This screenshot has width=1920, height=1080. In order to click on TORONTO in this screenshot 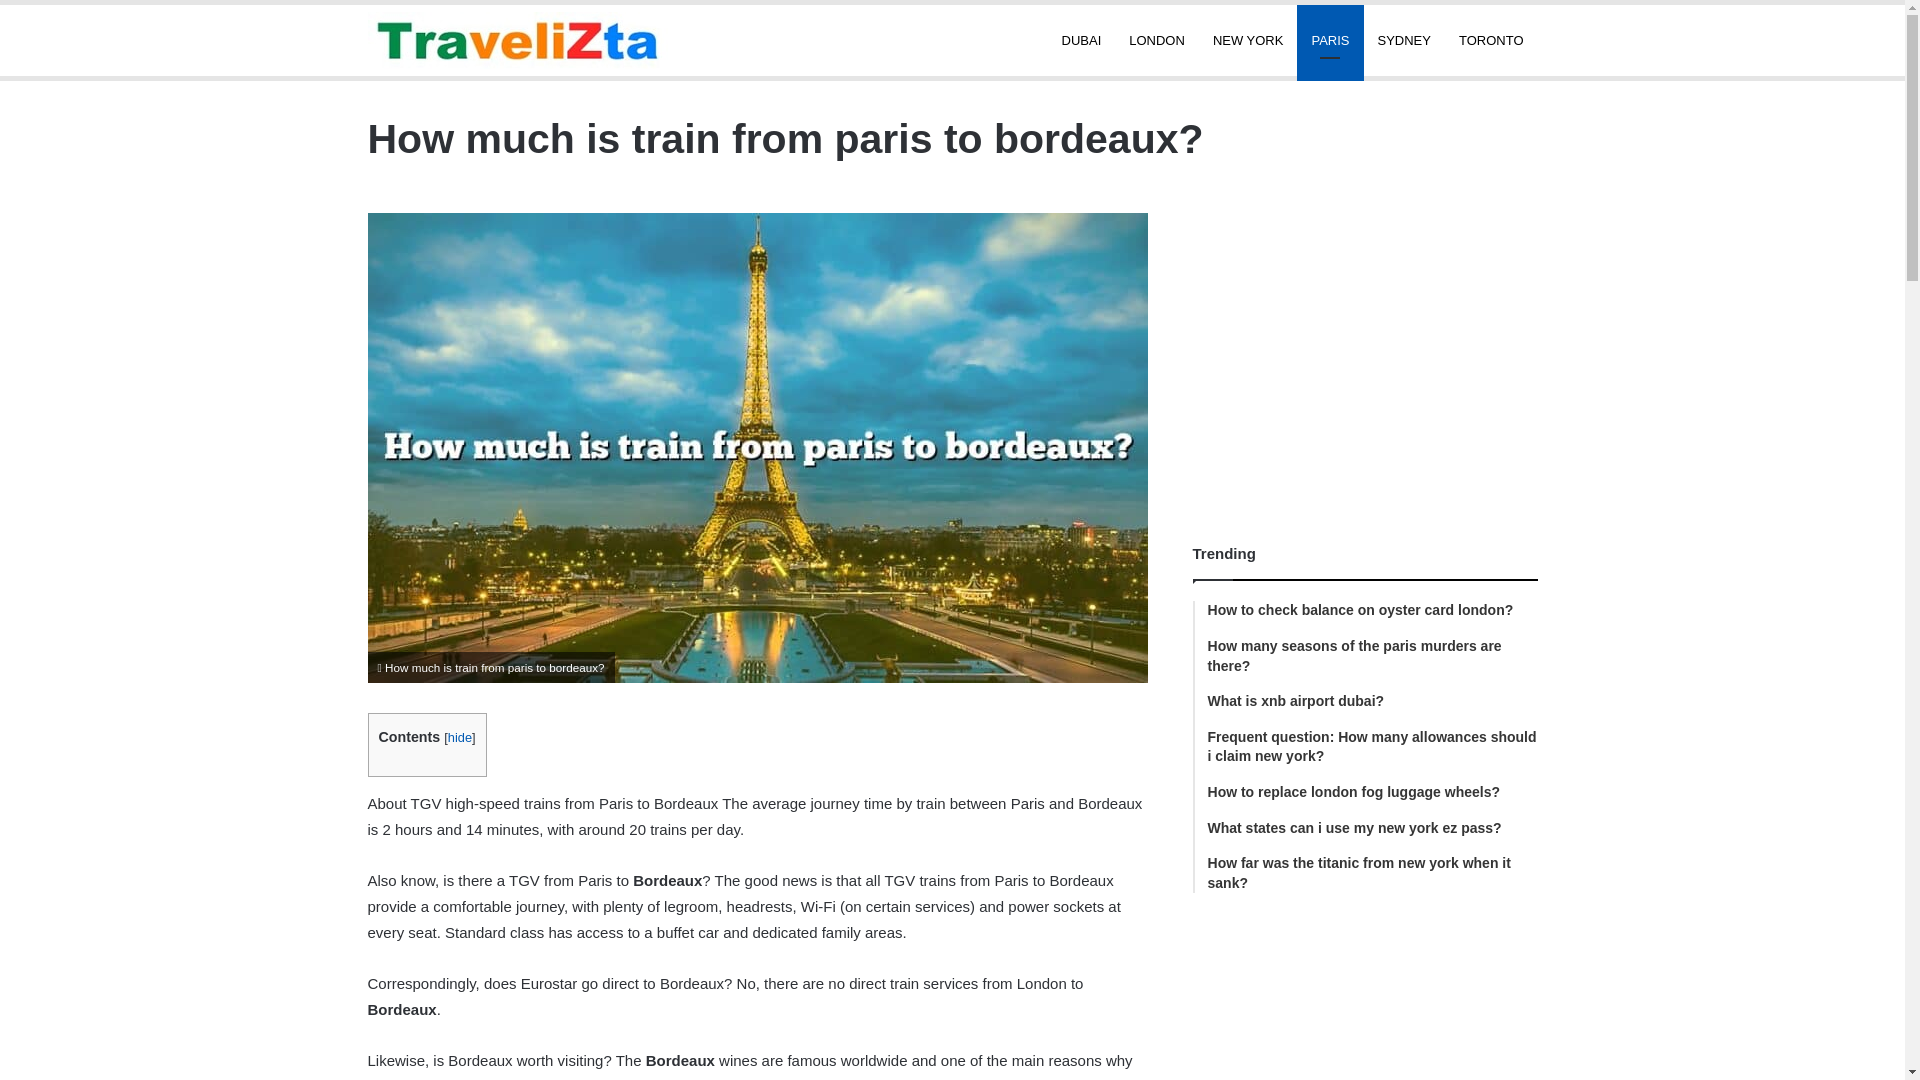, I will do `click(1491, 40)`.